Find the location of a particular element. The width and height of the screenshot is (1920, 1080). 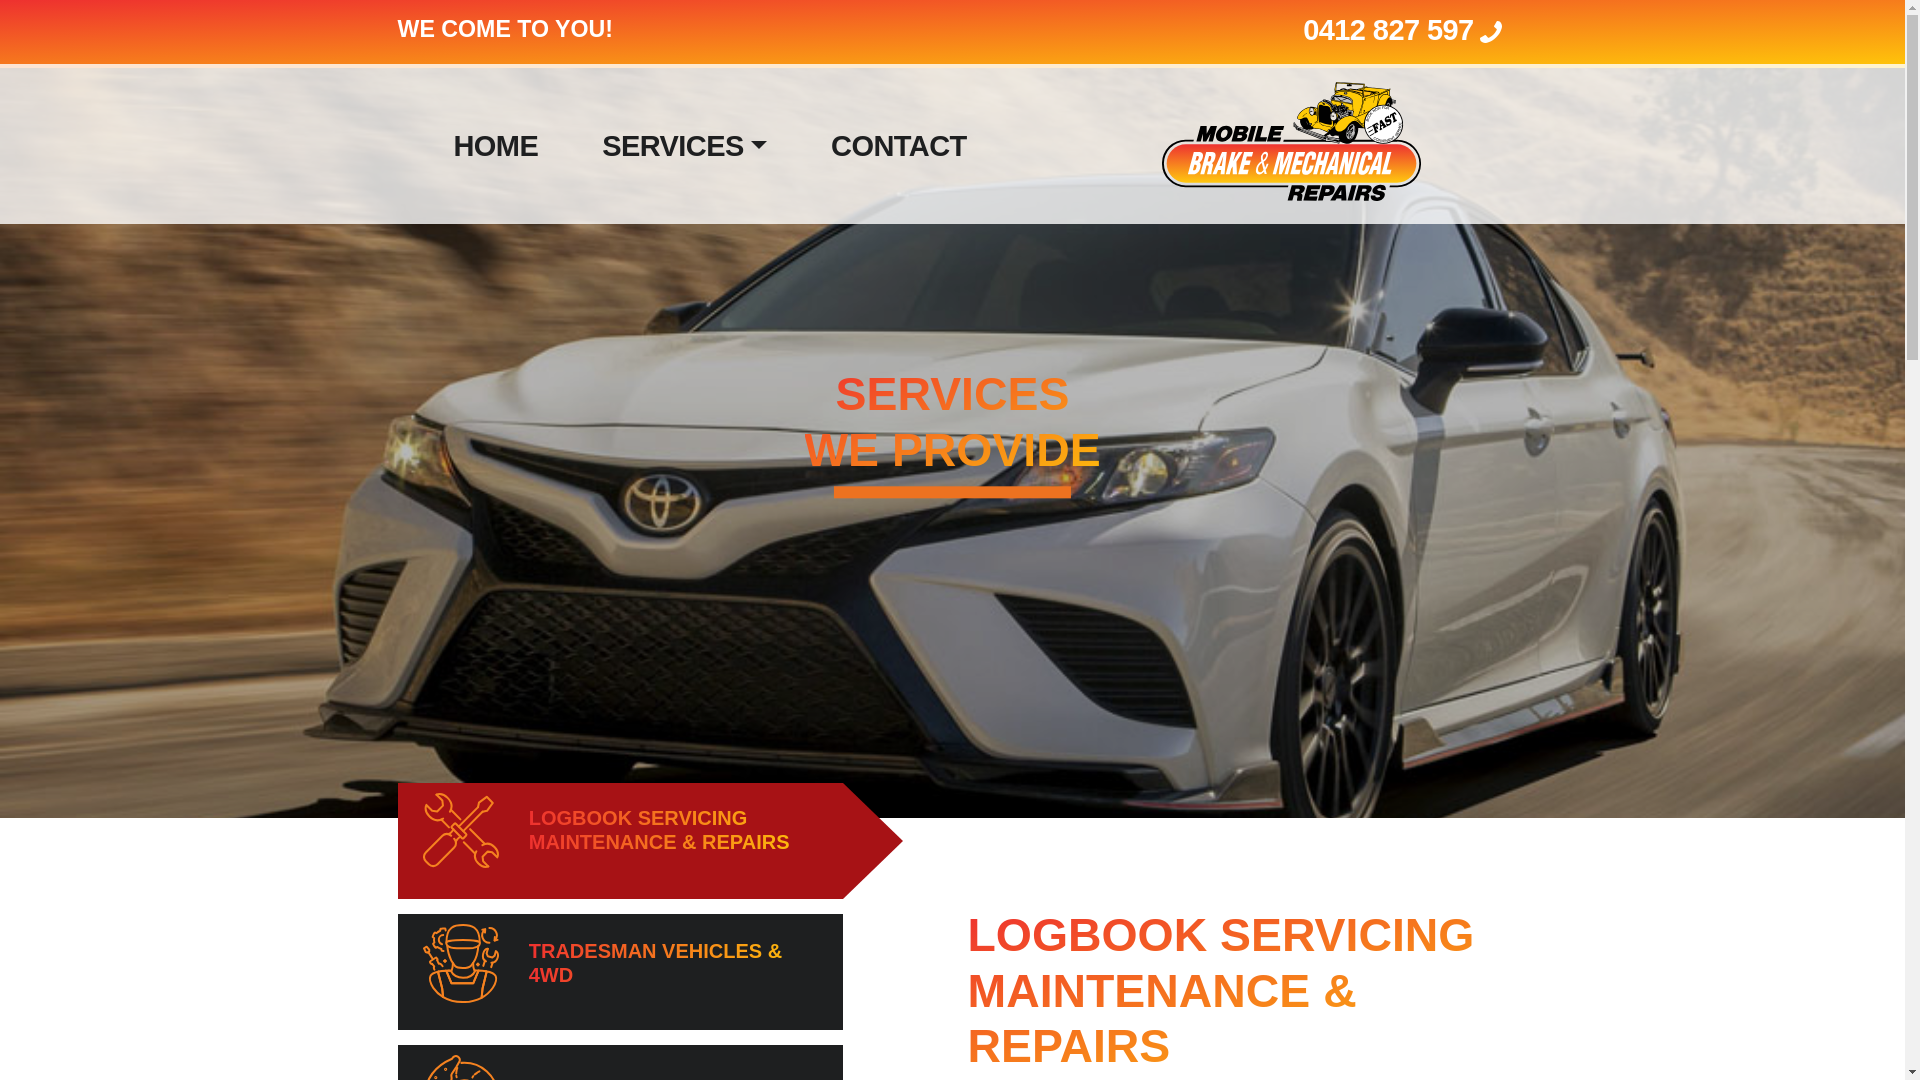

HOME is located at coordinates (496, 146).